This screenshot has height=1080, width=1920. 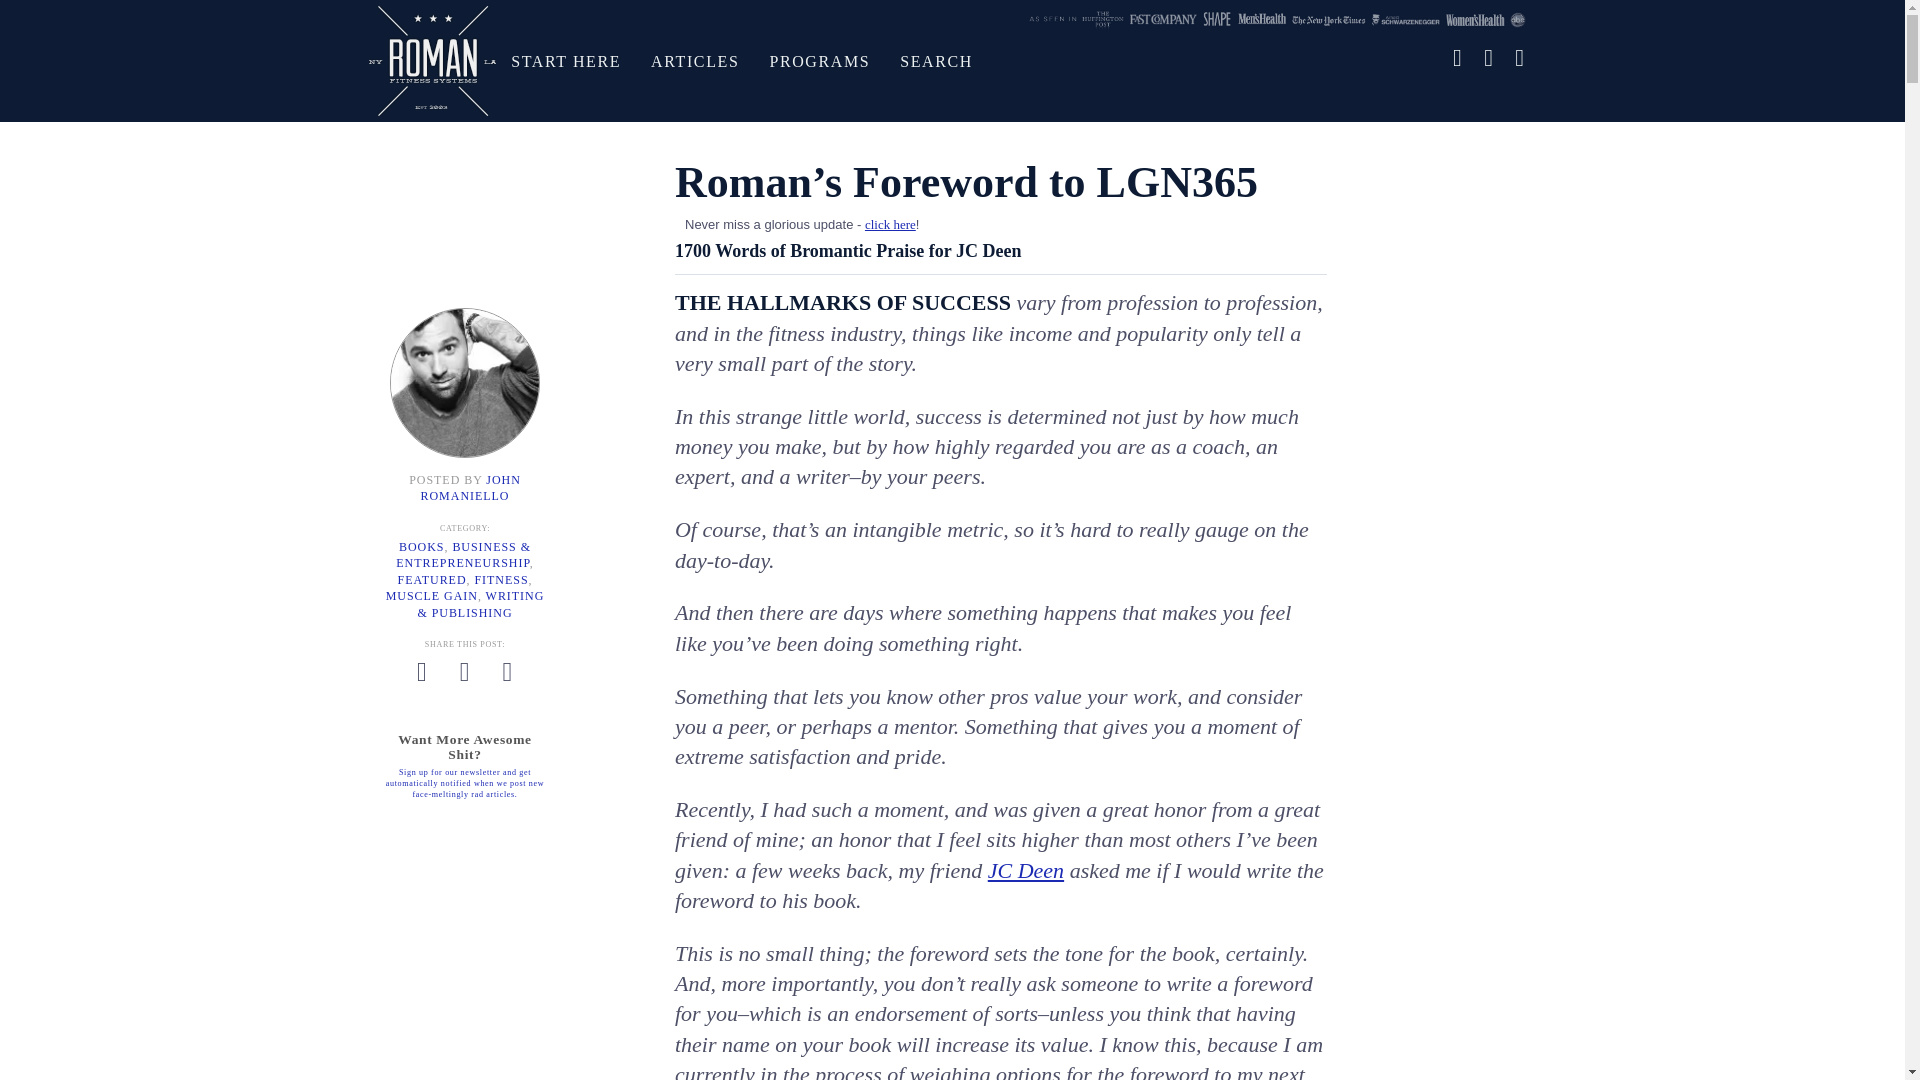 I want to click on Search, so click(x=936, y=60).